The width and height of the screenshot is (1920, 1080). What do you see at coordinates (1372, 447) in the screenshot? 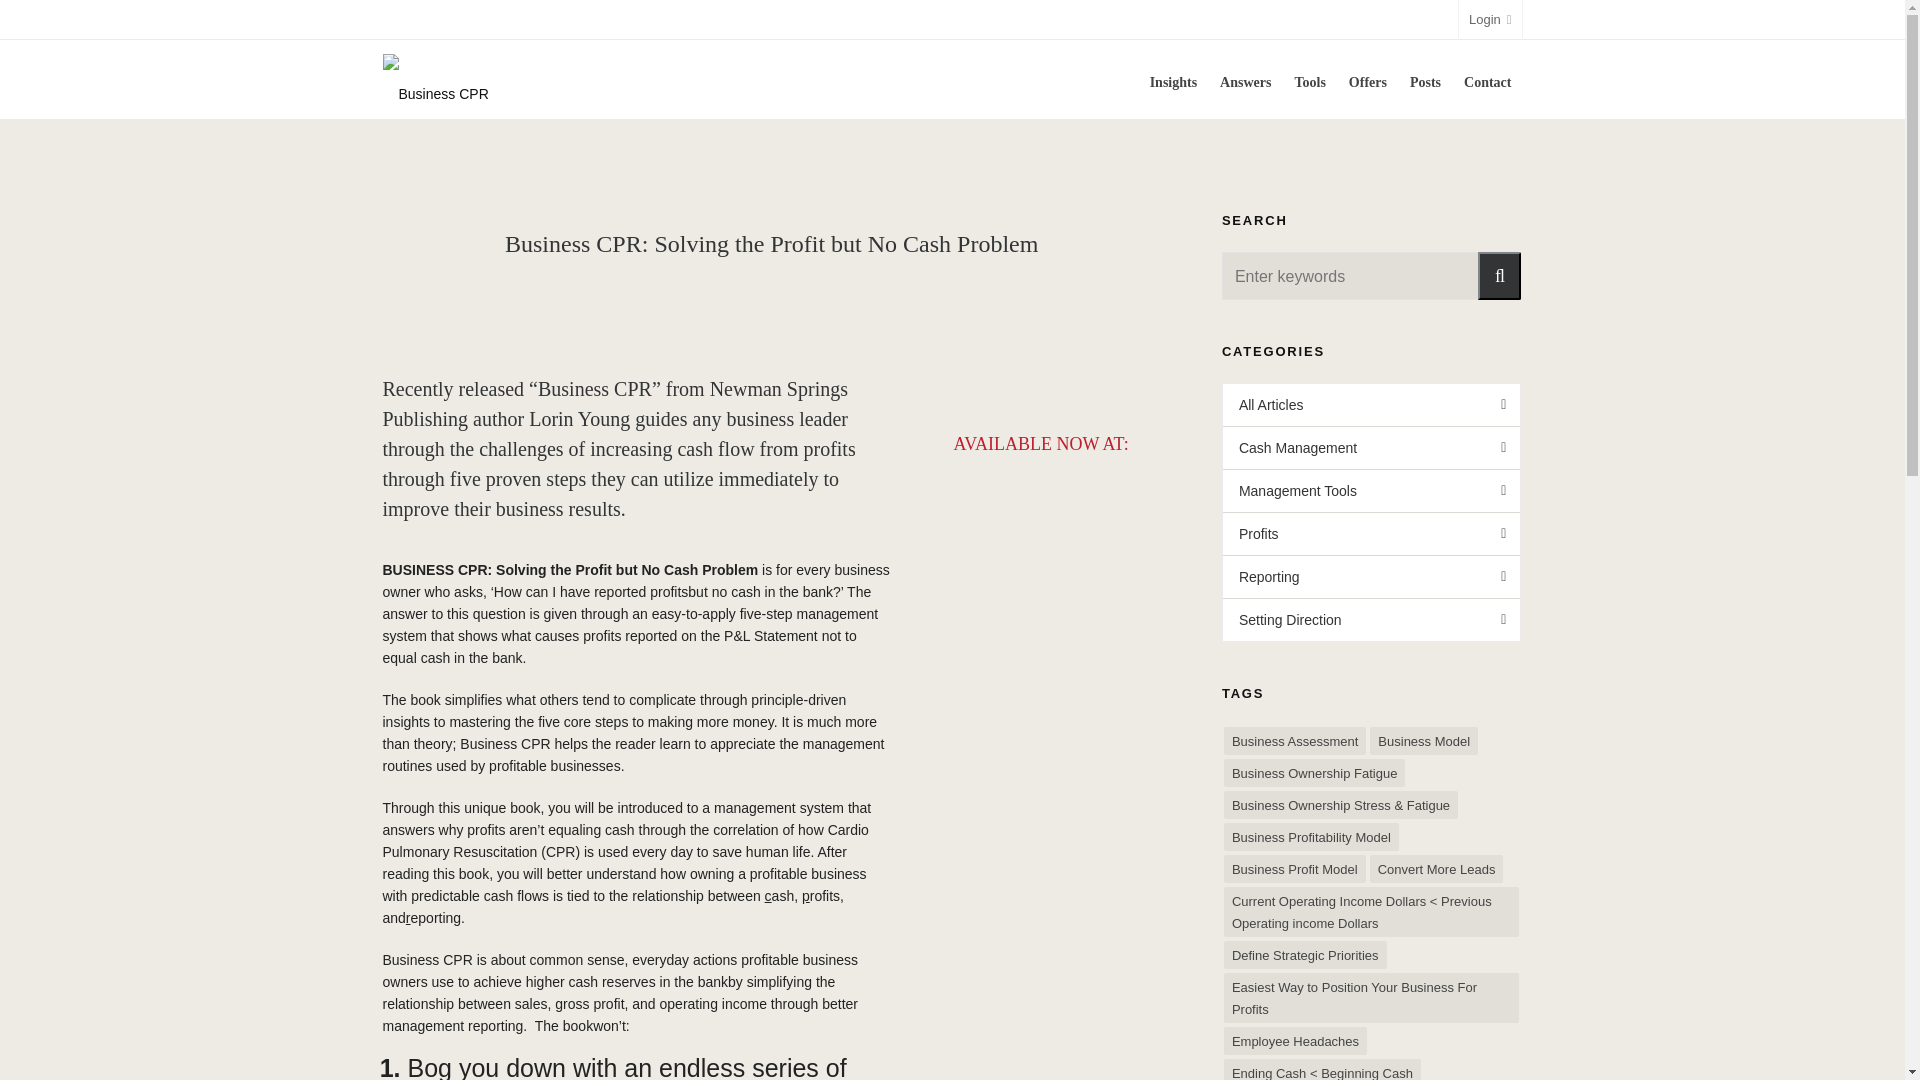
I see `Cash Management` at bounding box center [1372, 447].